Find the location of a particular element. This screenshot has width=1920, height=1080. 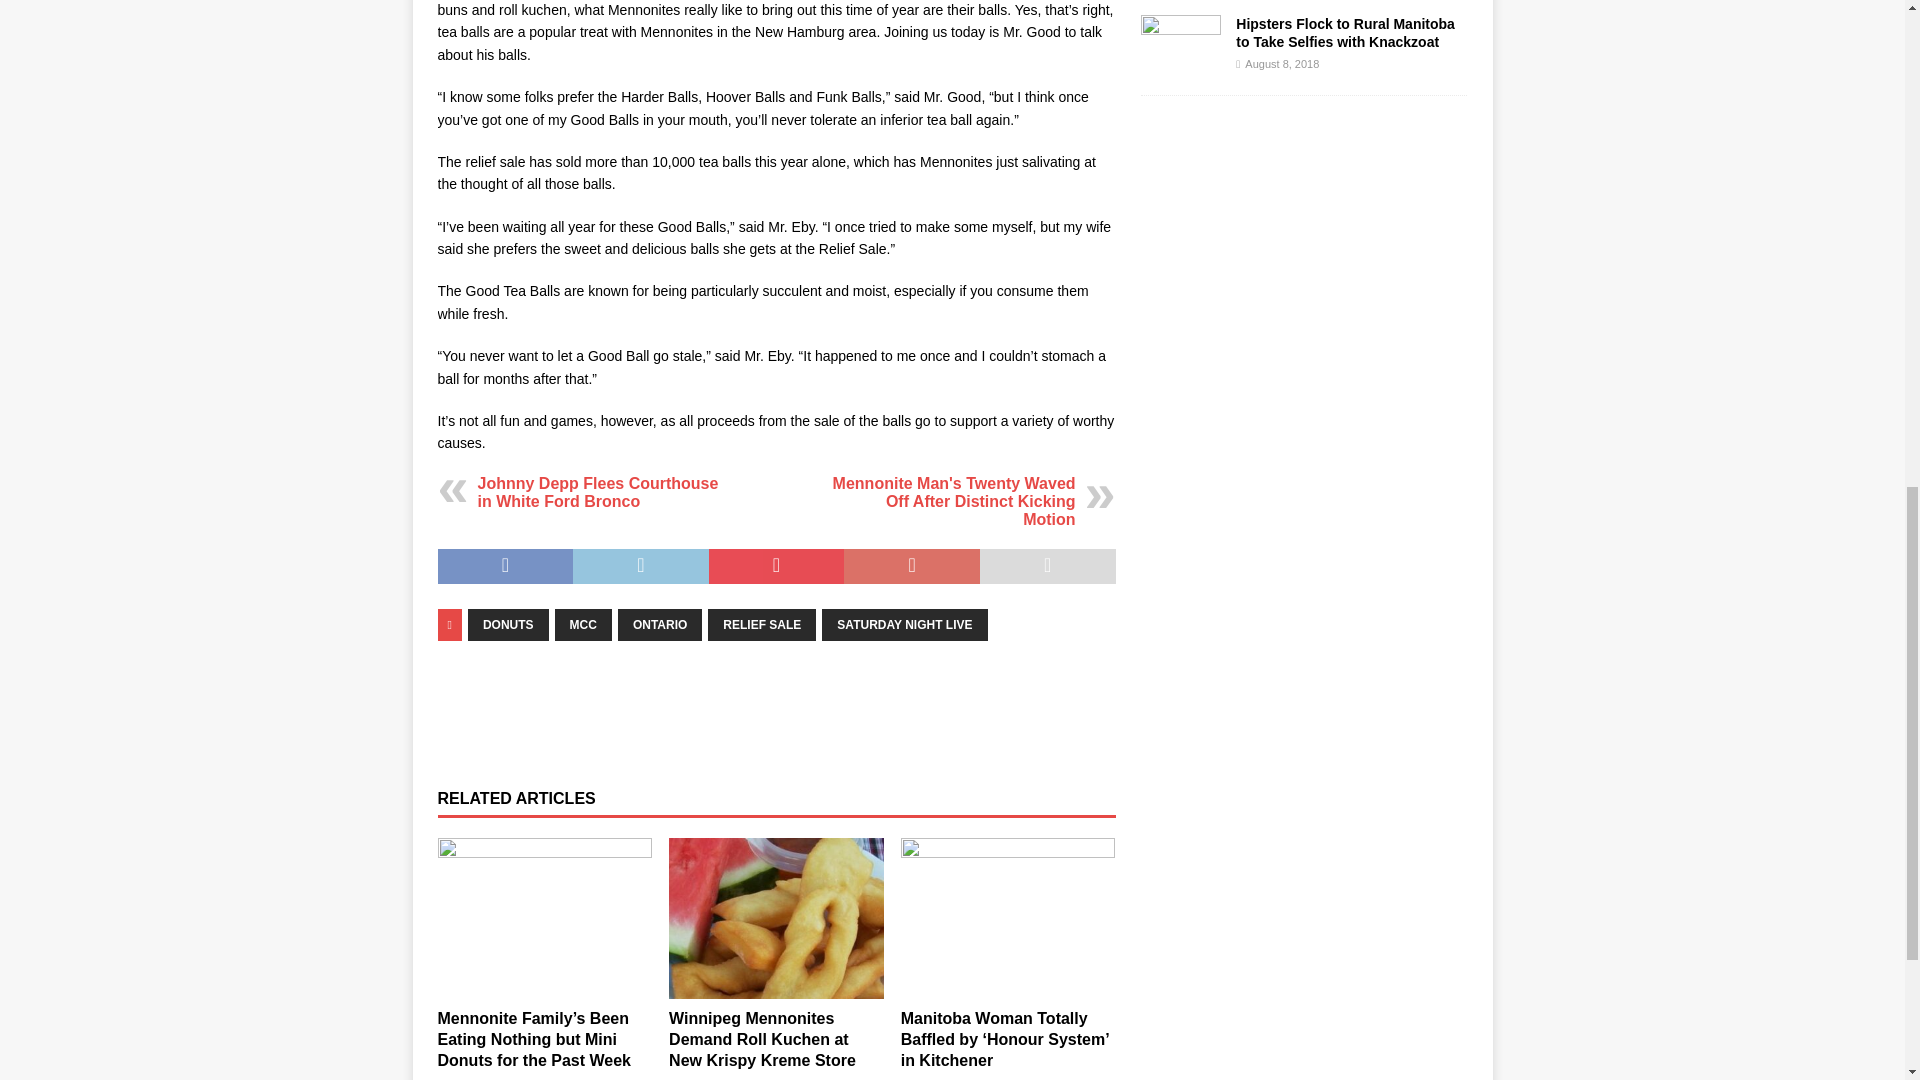

Johnny Depp Flees Courthouse in White Ford Bronco is located at coordinates (598, 492).